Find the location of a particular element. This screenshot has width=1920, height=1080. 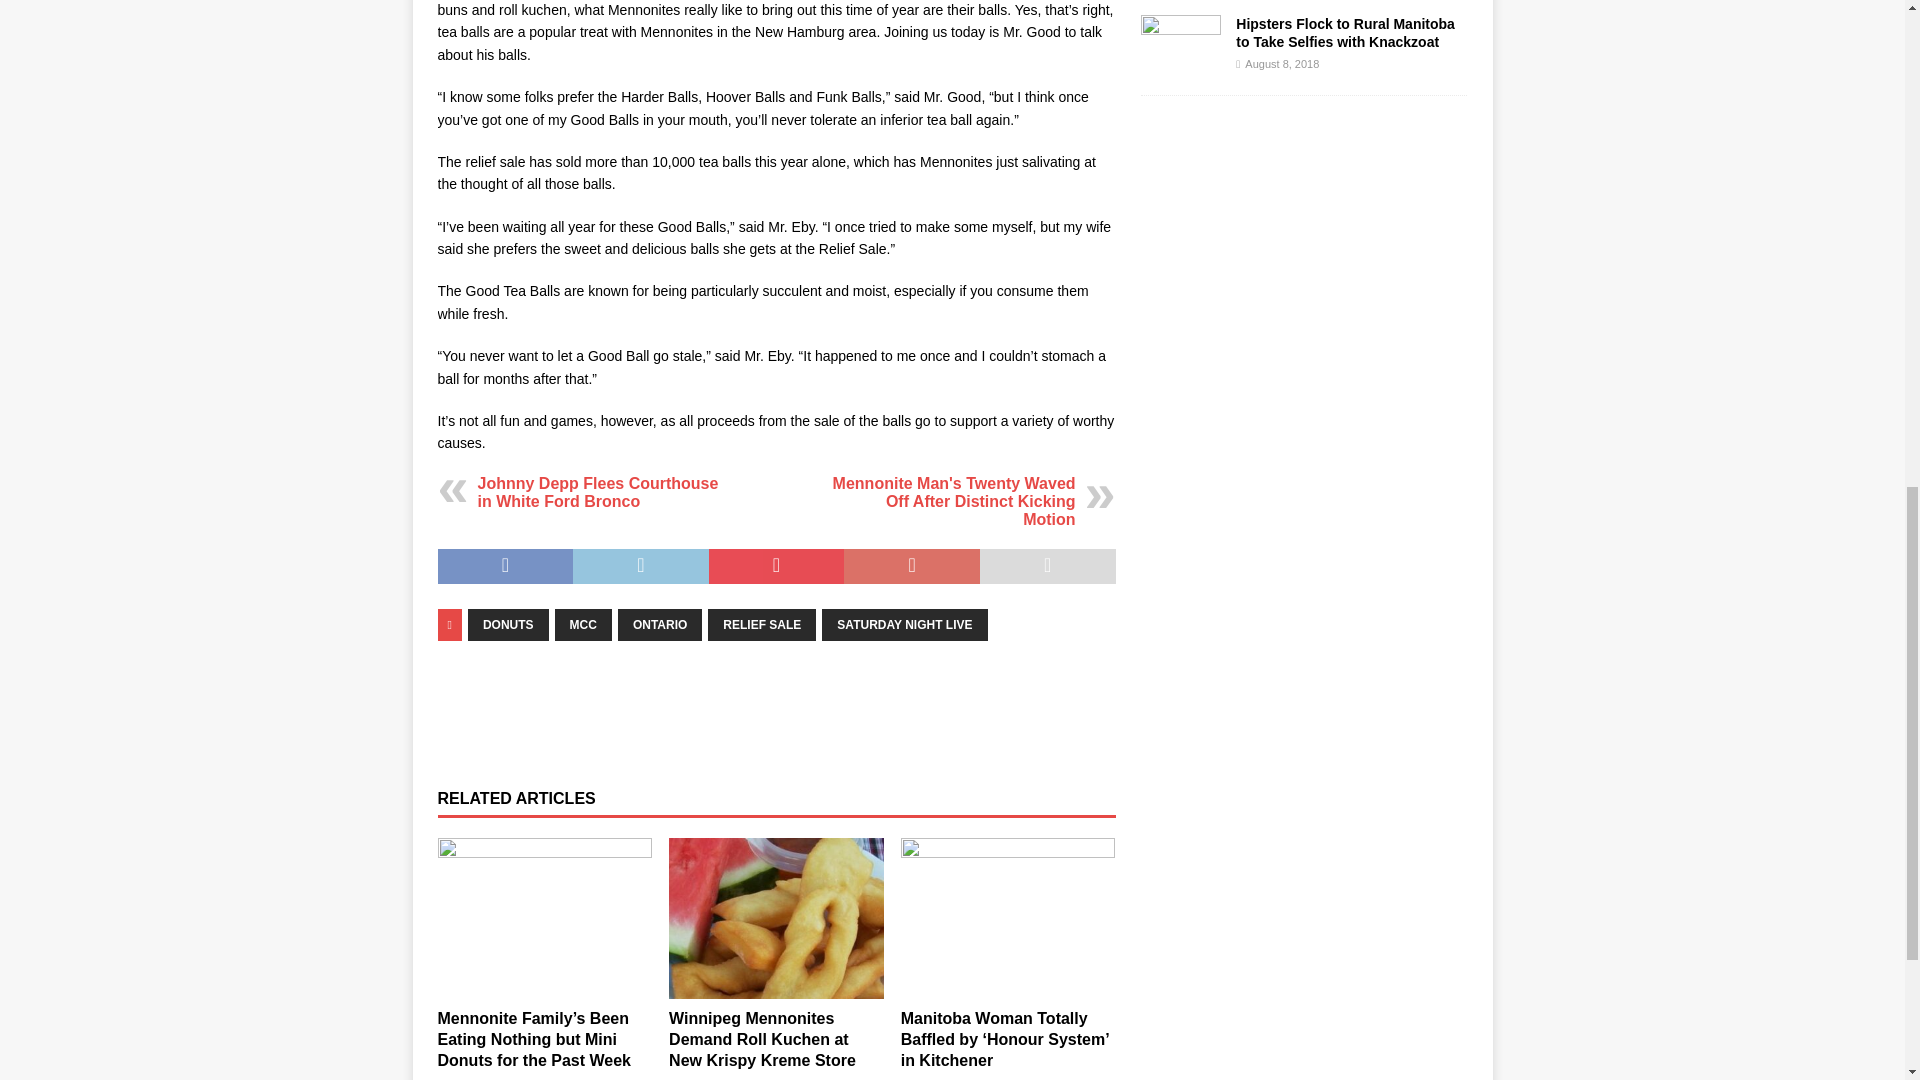

Johnny Depp Flees Courthouse in White Ford Bronco is located at coordinates (598, 492).